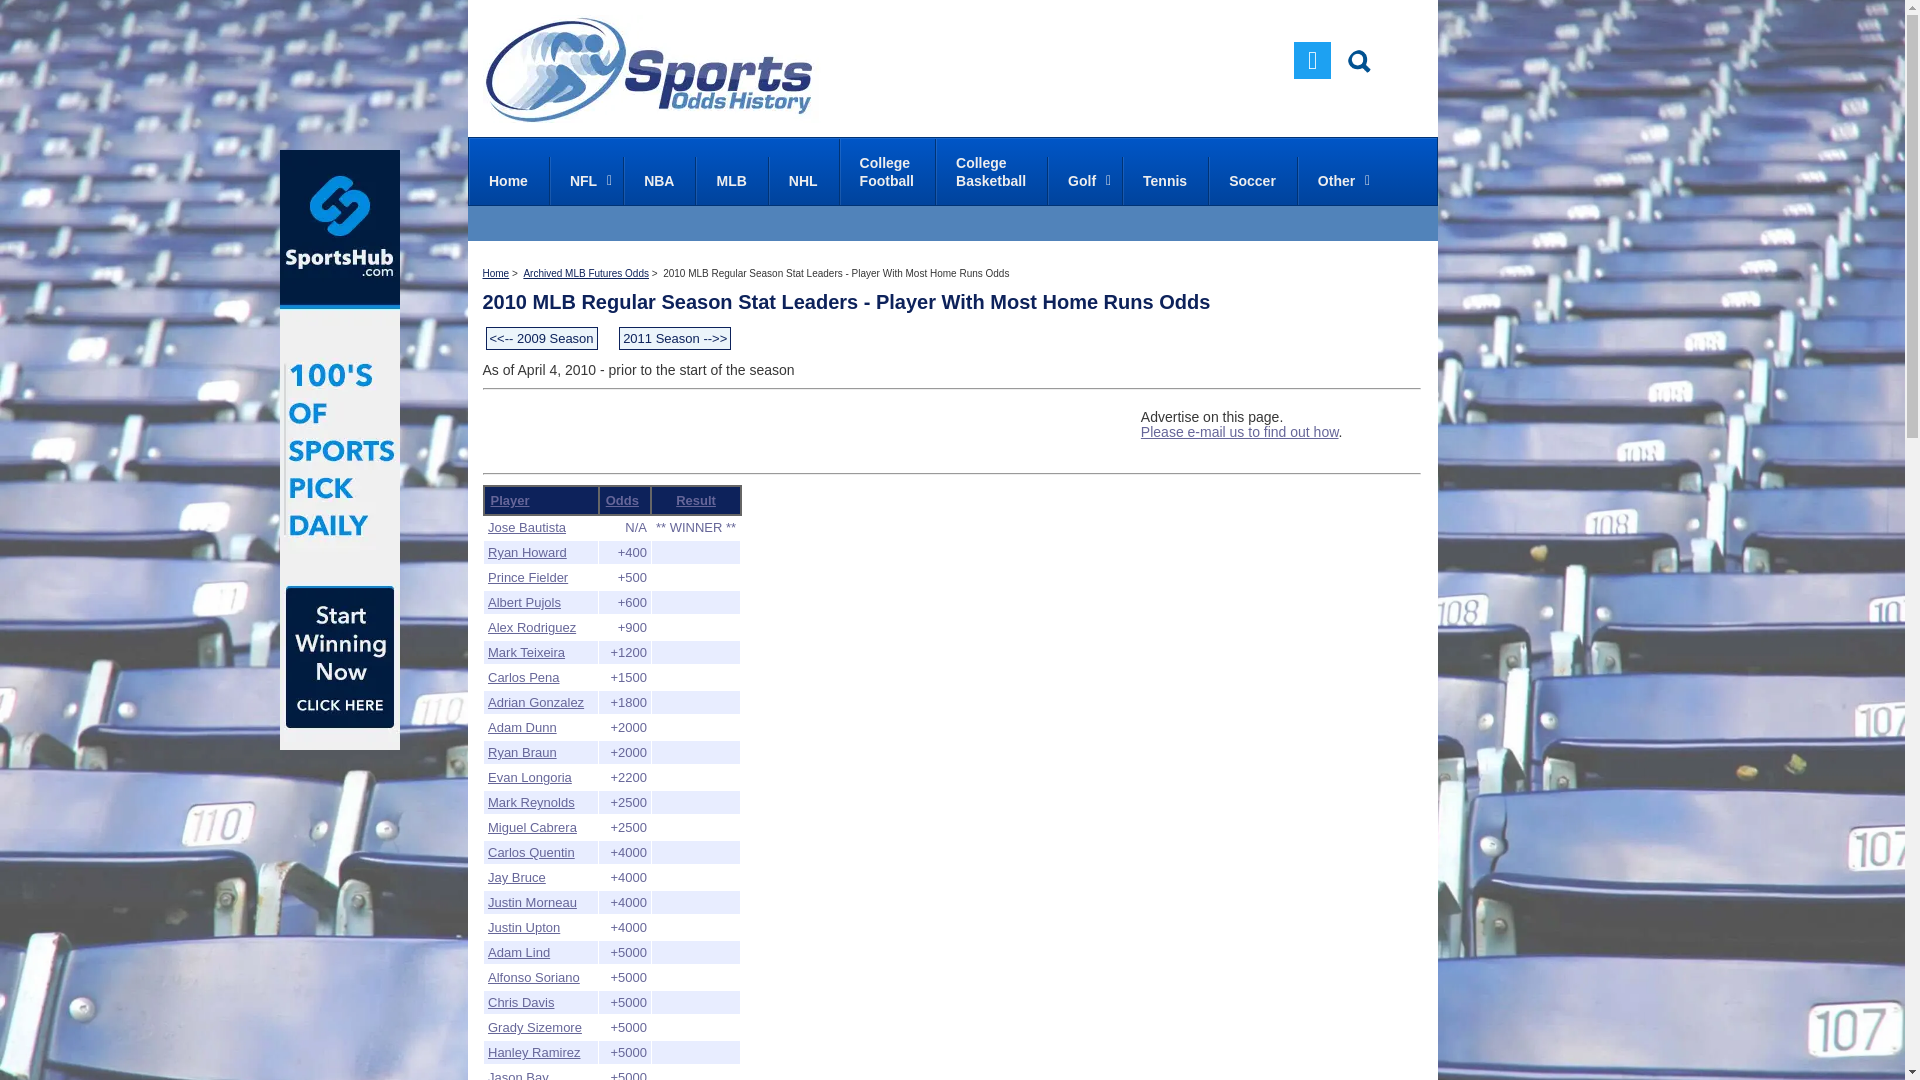  What do you see at coordinates (990, 171) in the screenshot?
I see `Golf` at bounding box center [990, 171].